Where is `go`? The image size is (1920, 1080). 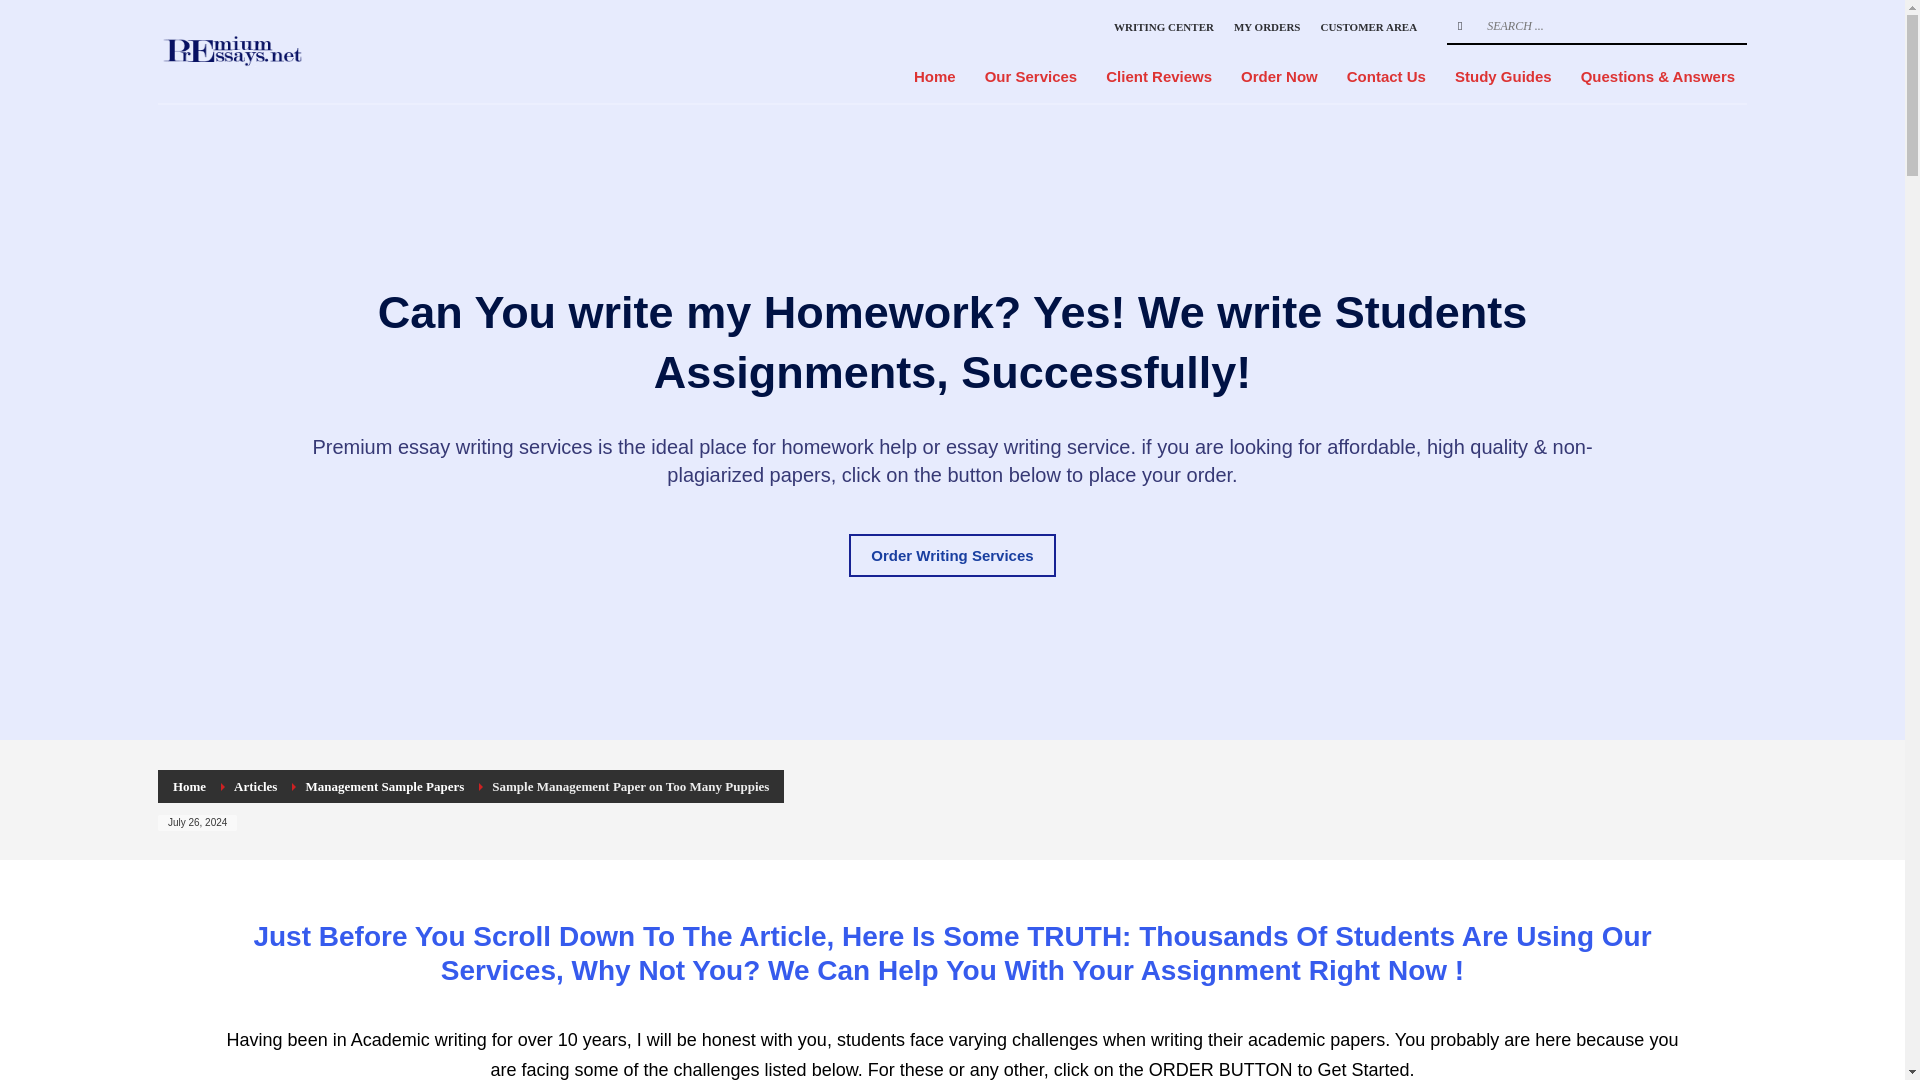
go is located at coordinates (1460, 26).